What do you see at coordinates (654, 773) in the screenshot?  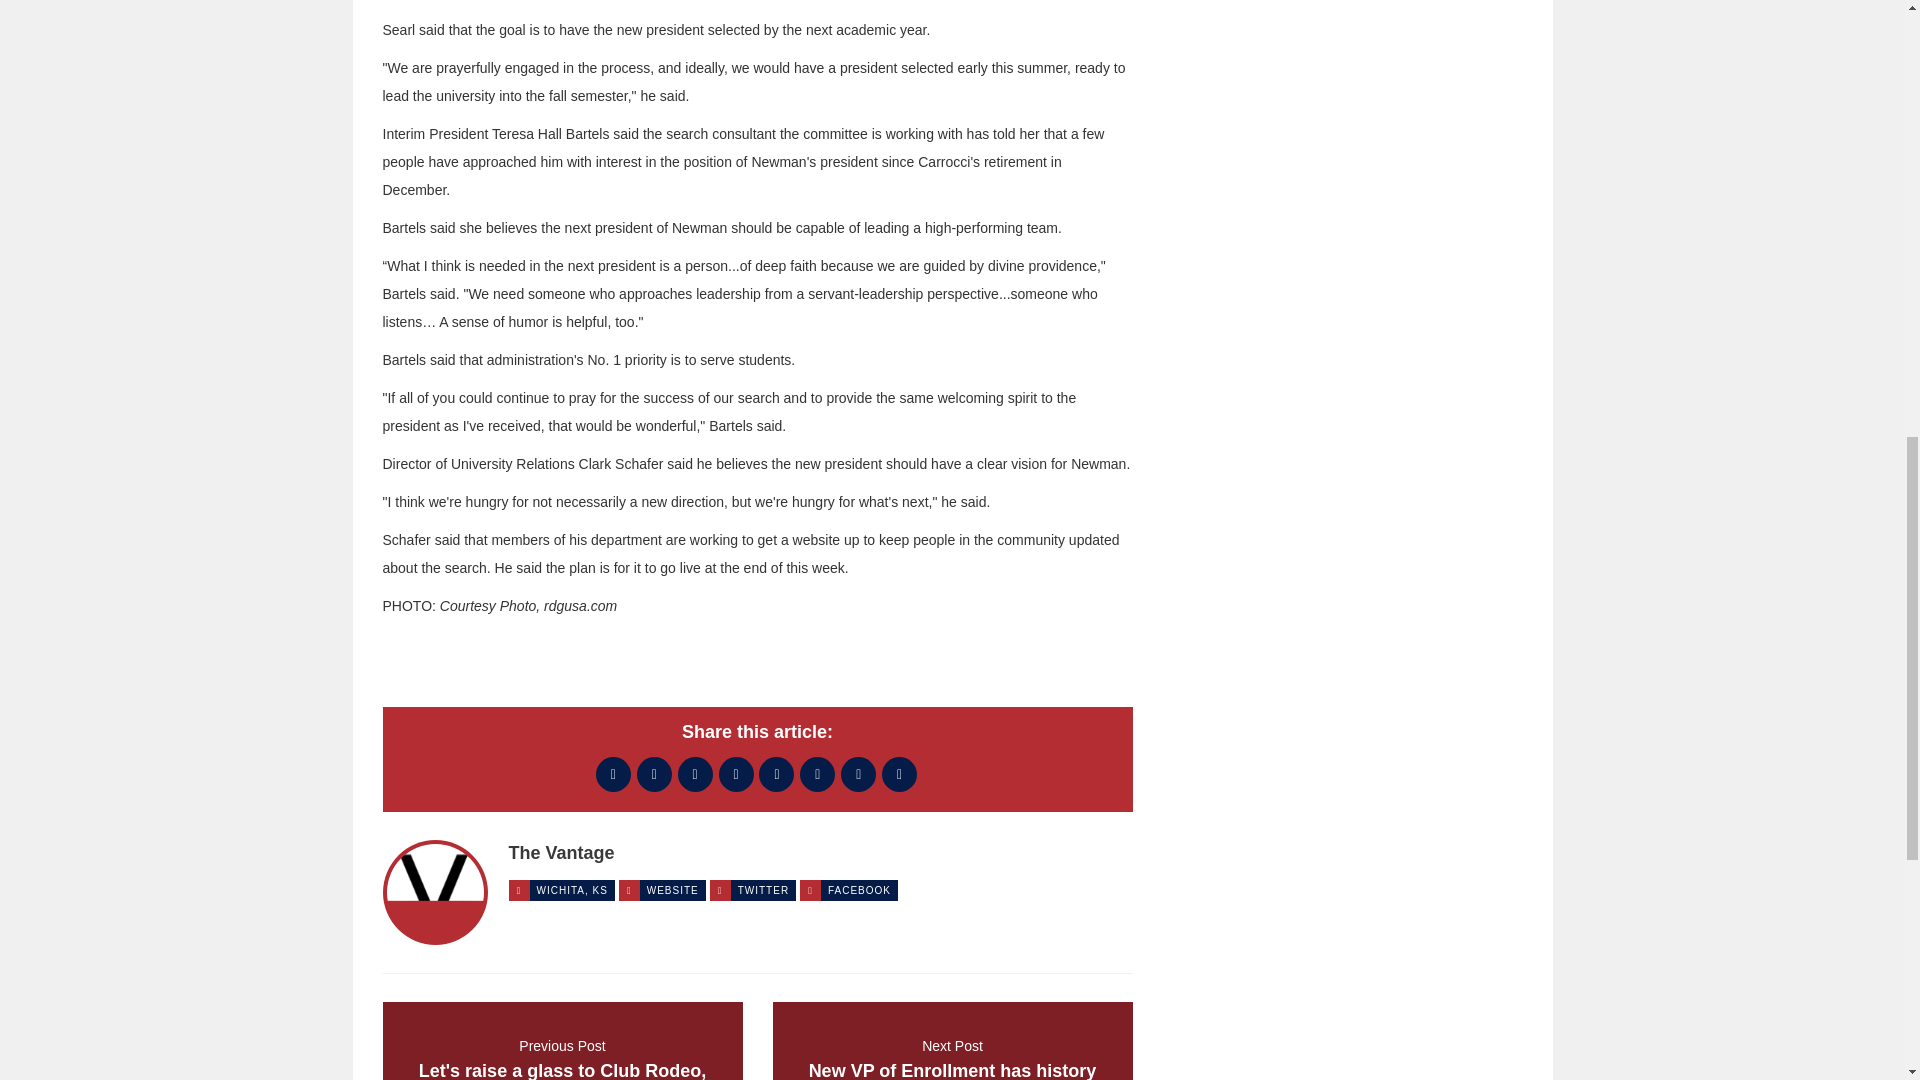 I see `Facebook` at bounding box center [654, 773].